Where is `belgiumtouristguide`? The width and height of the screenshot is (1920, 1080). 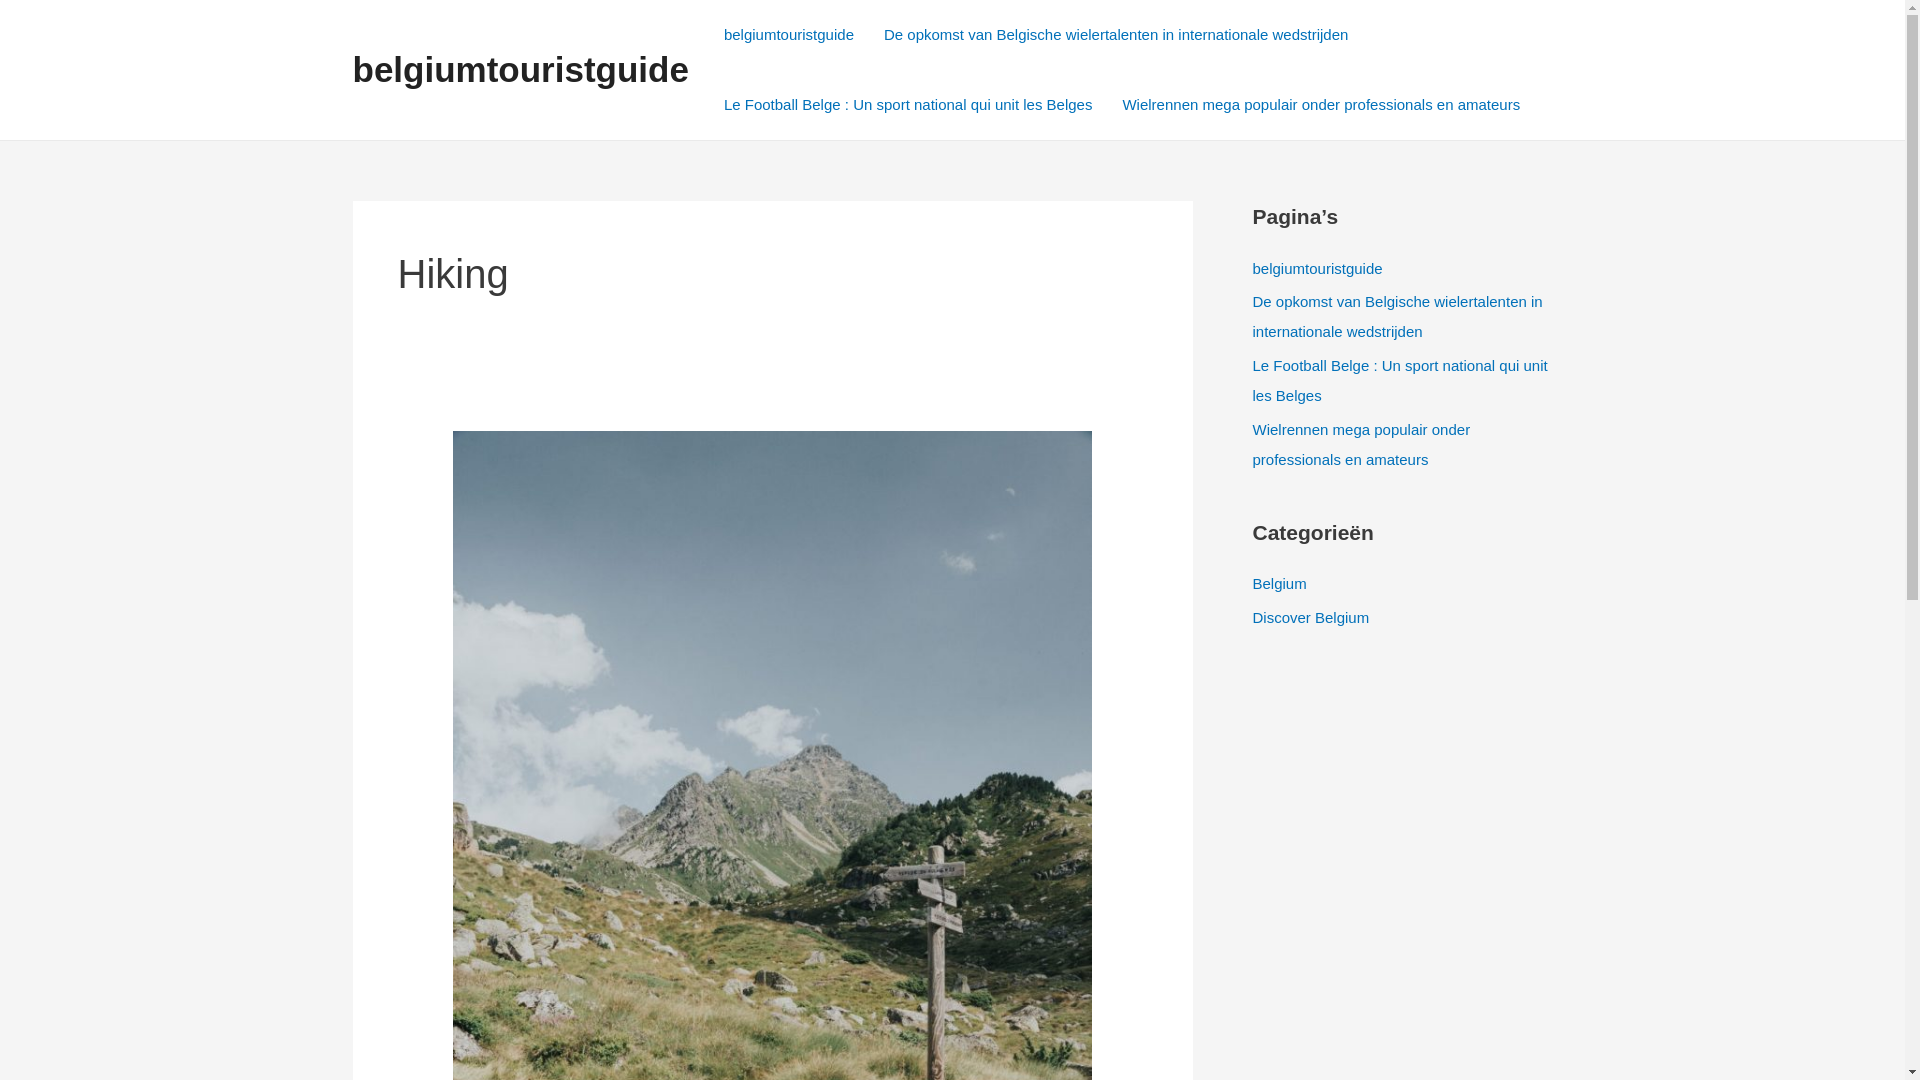 belgiumtouristguide is located at coordinates (1317, 268).